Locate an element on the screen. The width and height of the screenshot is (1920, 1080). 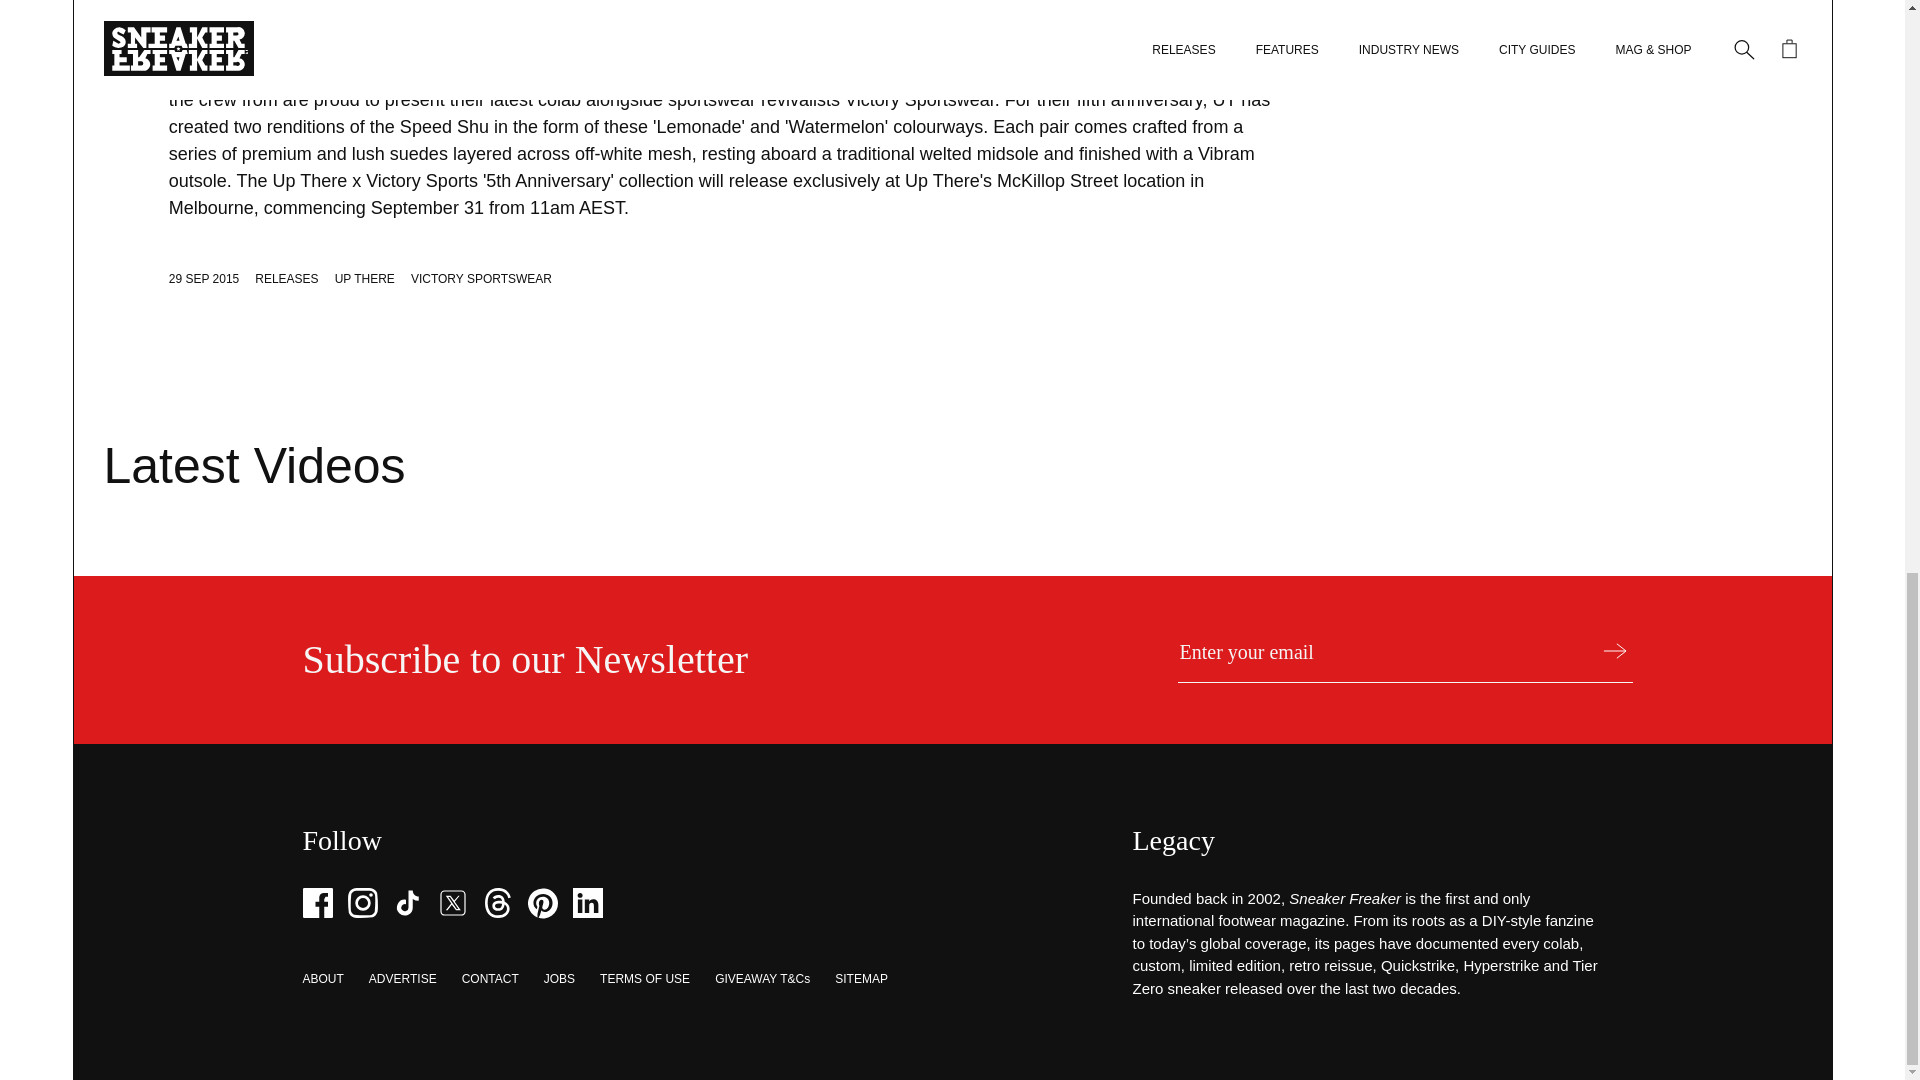
JOBS is located at coordinates (558, 979).